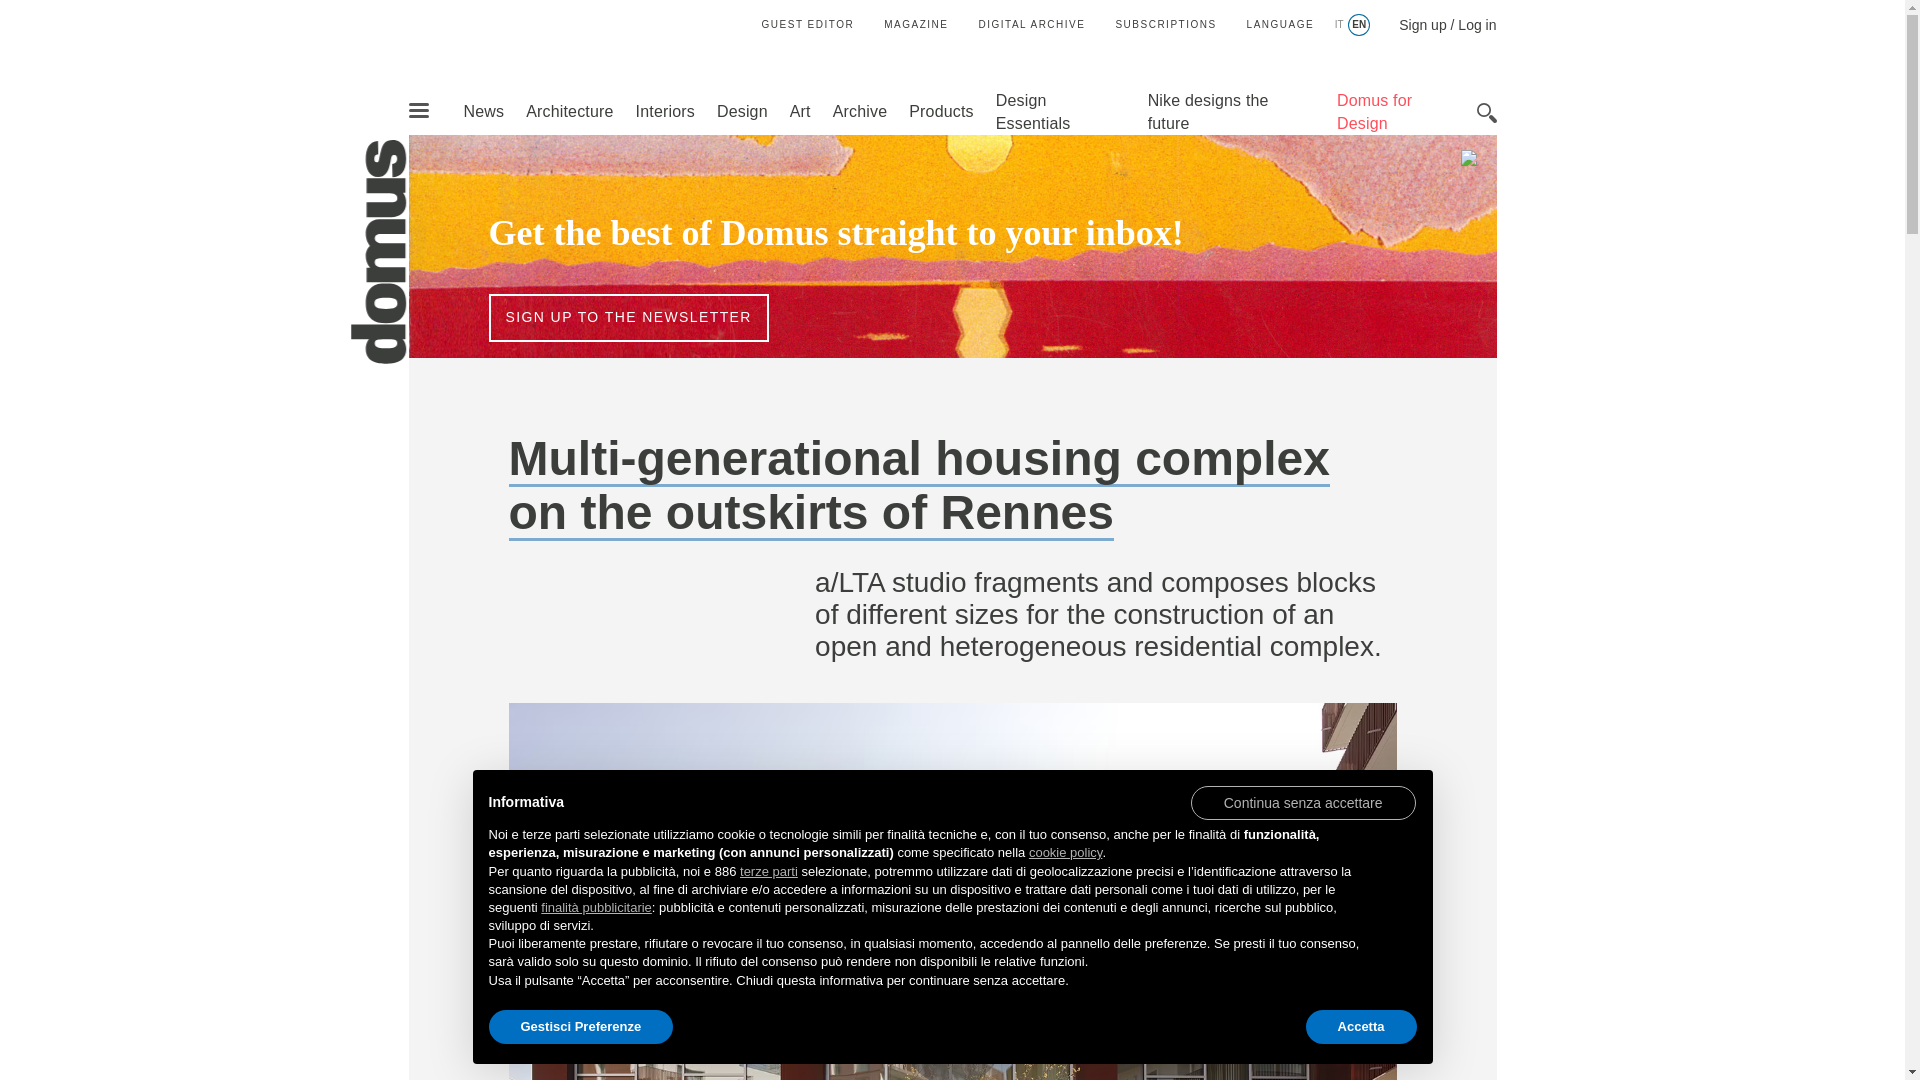  Describe the element at coordinates (1422, 25) in the screenshot. I see `Sign up` at that location.